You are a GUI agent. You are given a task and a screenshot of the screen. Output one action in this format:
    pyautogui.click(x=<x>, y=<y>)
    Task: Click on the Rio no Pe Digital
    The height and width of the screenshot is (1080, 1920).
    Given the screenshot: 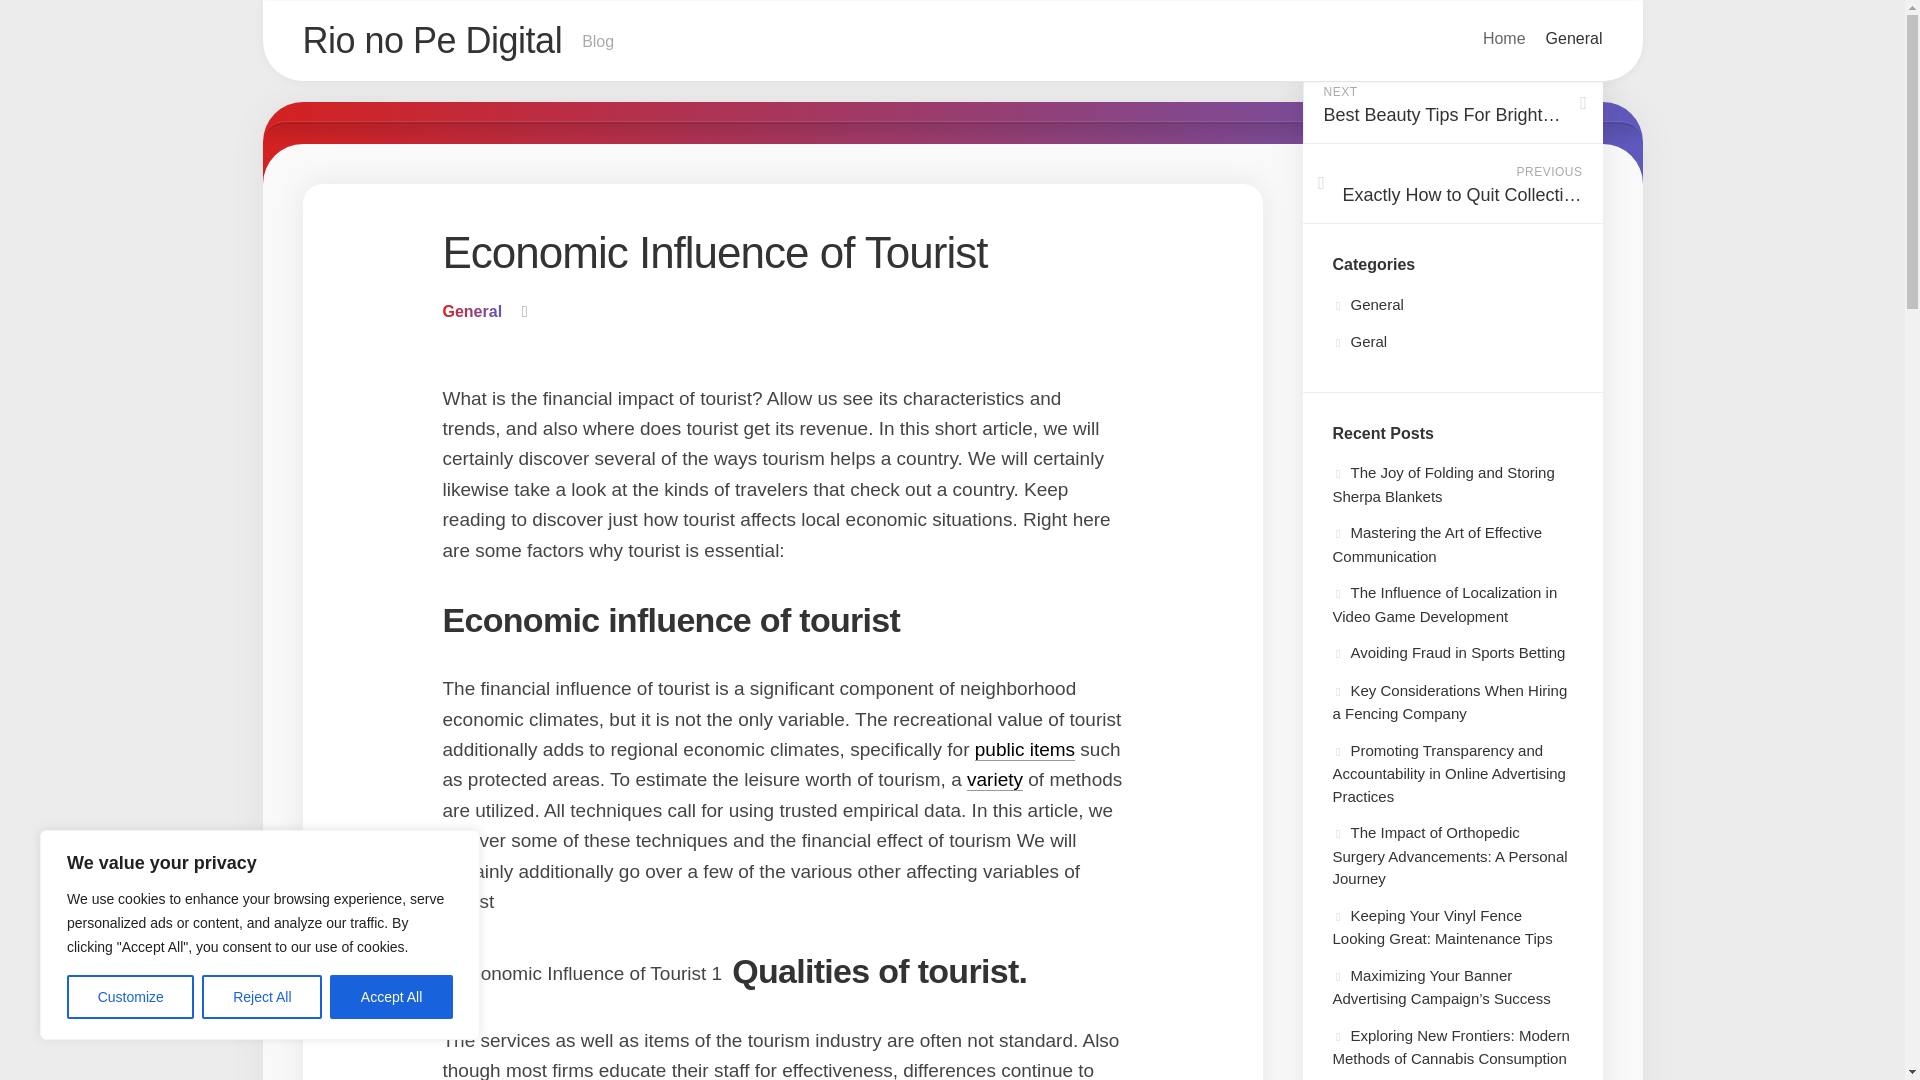 What is the action you would take?
    pyautogui.click(x=432, y=40)
    